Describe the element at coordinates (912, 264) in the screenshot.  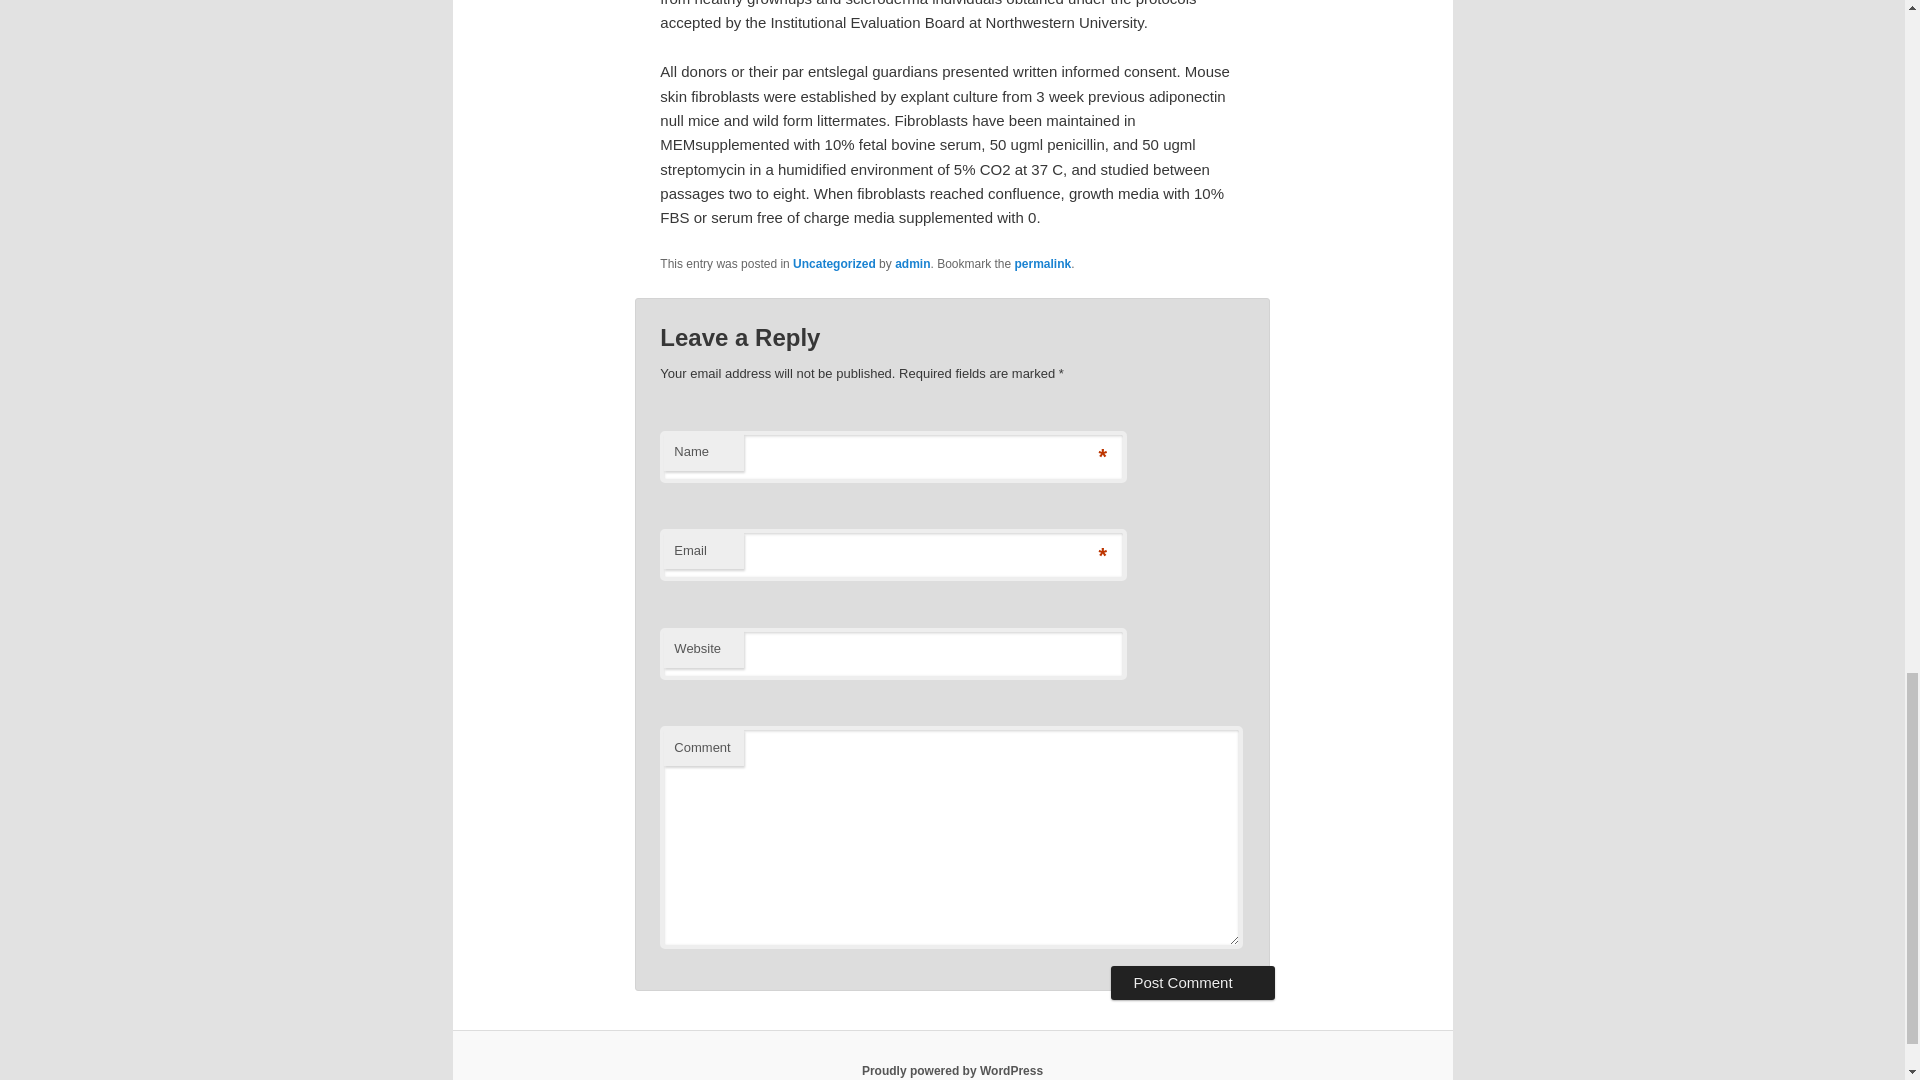
I see `admin` at that location.